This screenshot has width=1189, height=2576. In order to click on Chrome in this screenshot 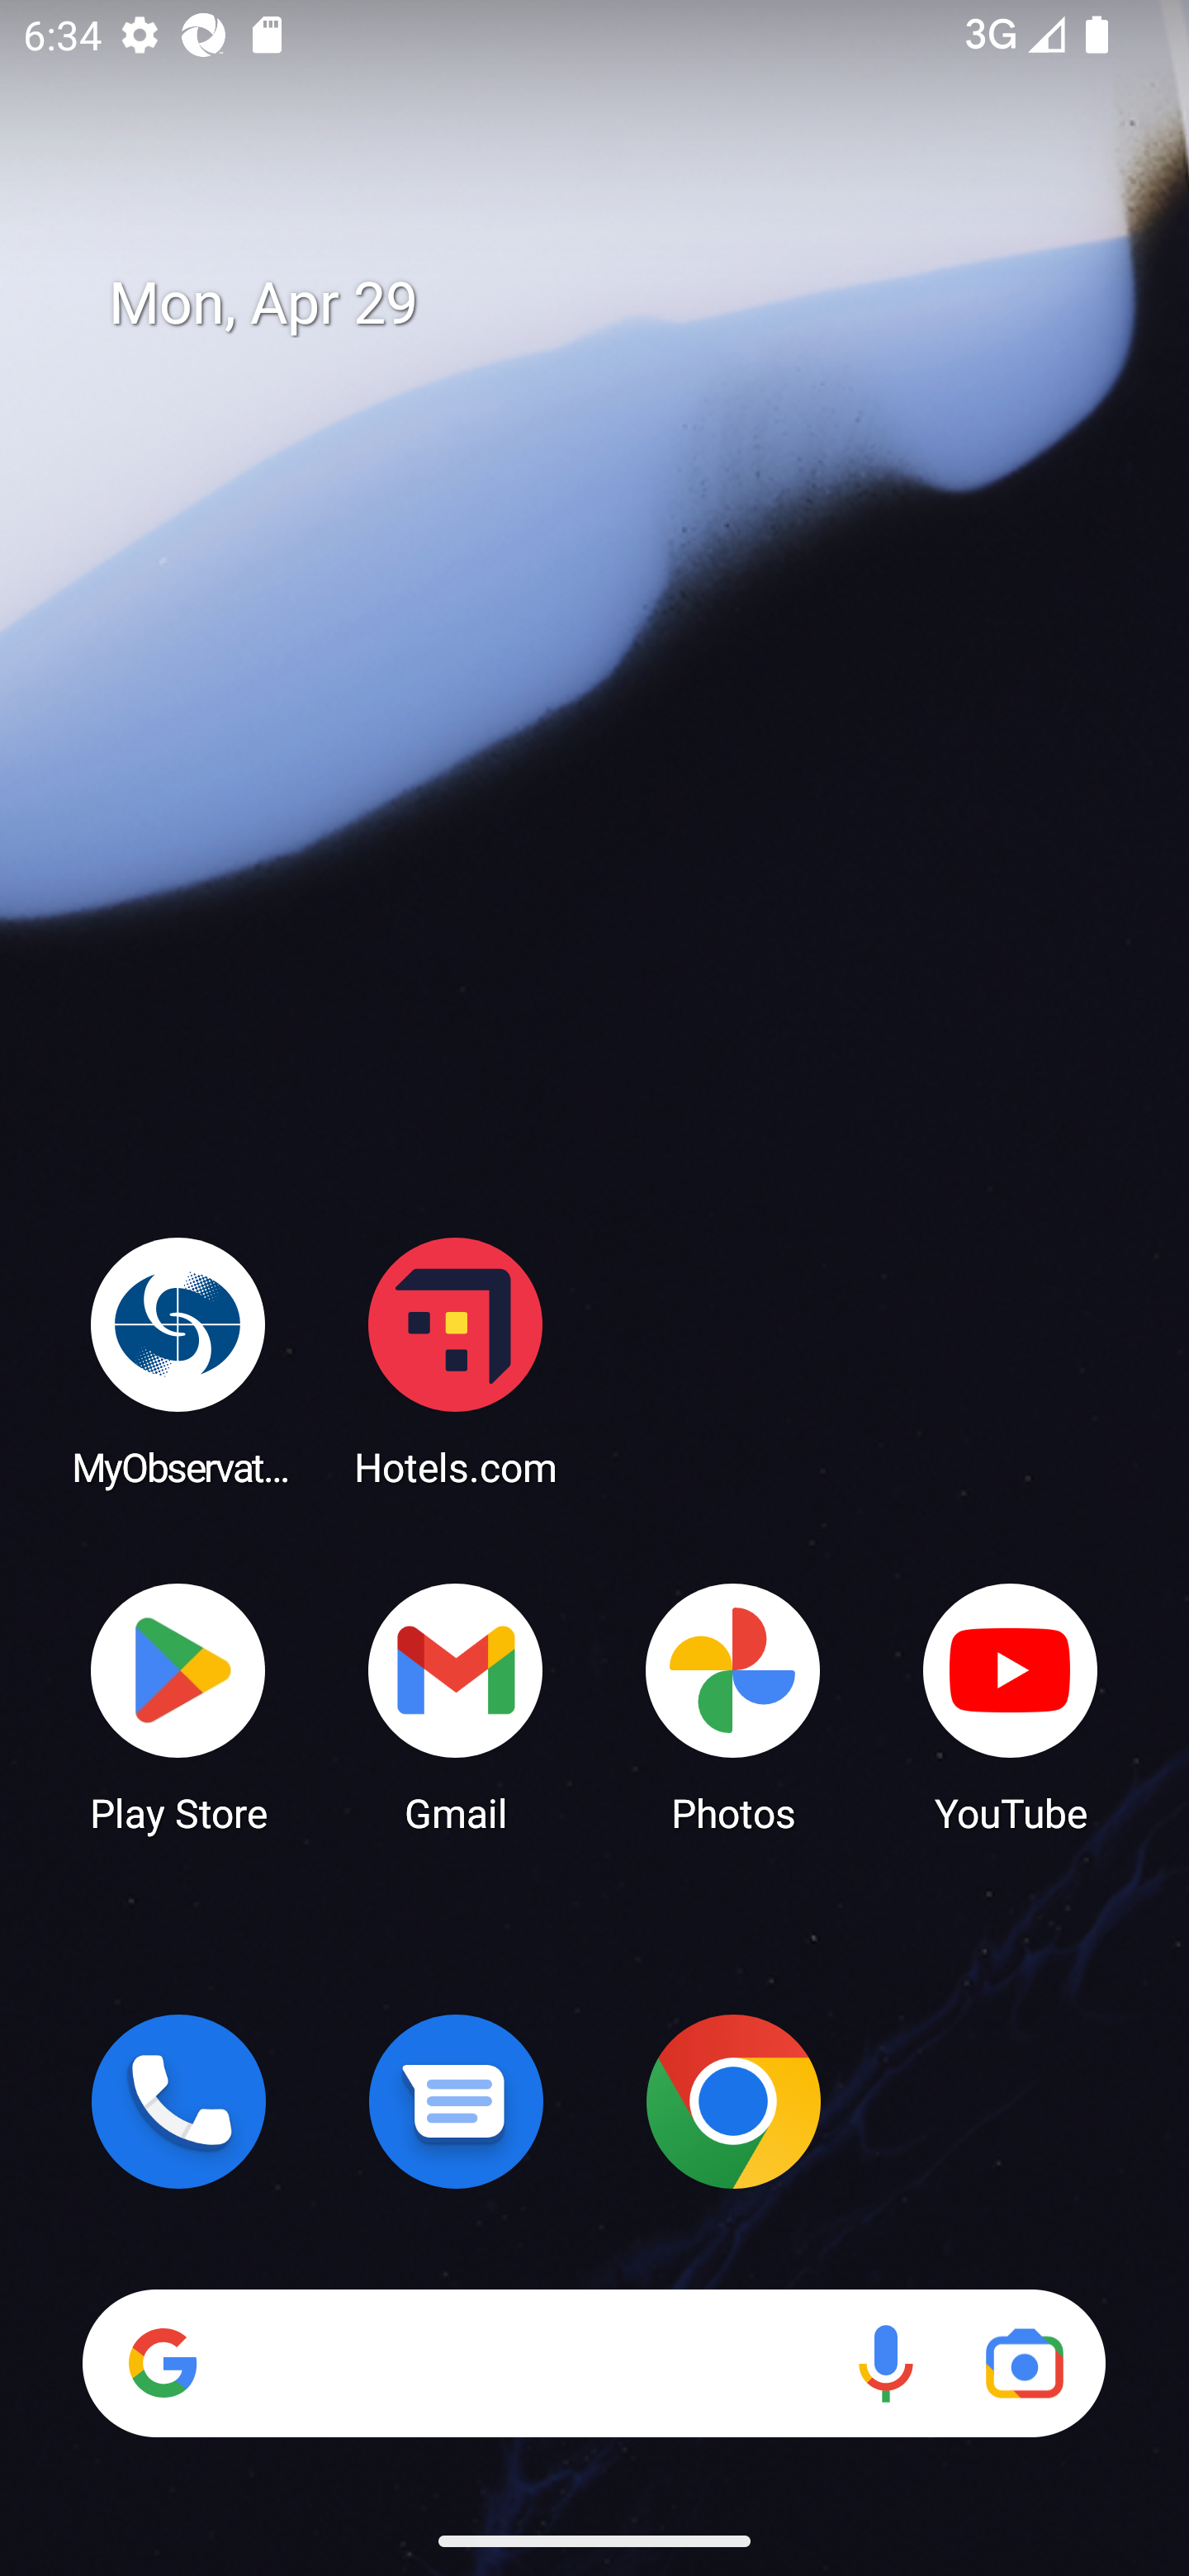, I will do `click(733, 2101)`.